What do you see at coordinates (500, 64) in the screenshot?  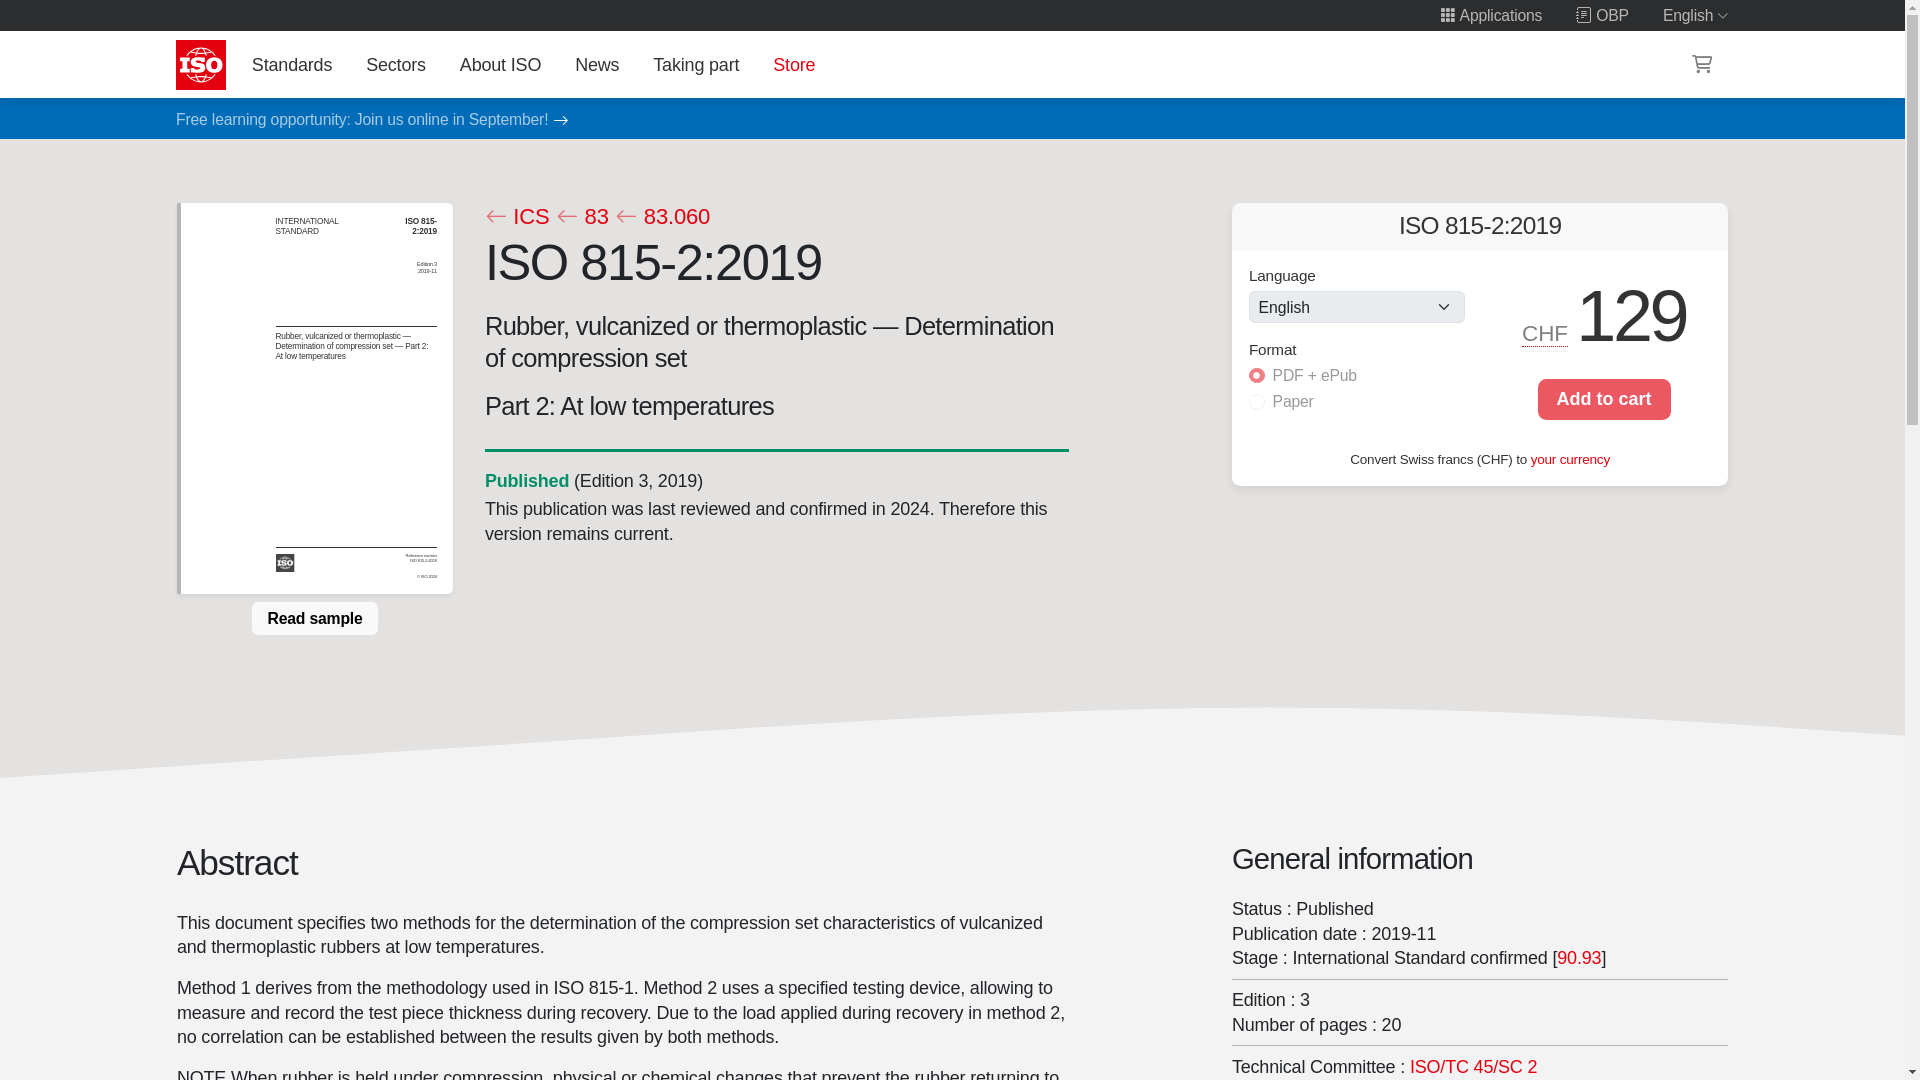 I see `About ISO` at bounding box center [500, 64].